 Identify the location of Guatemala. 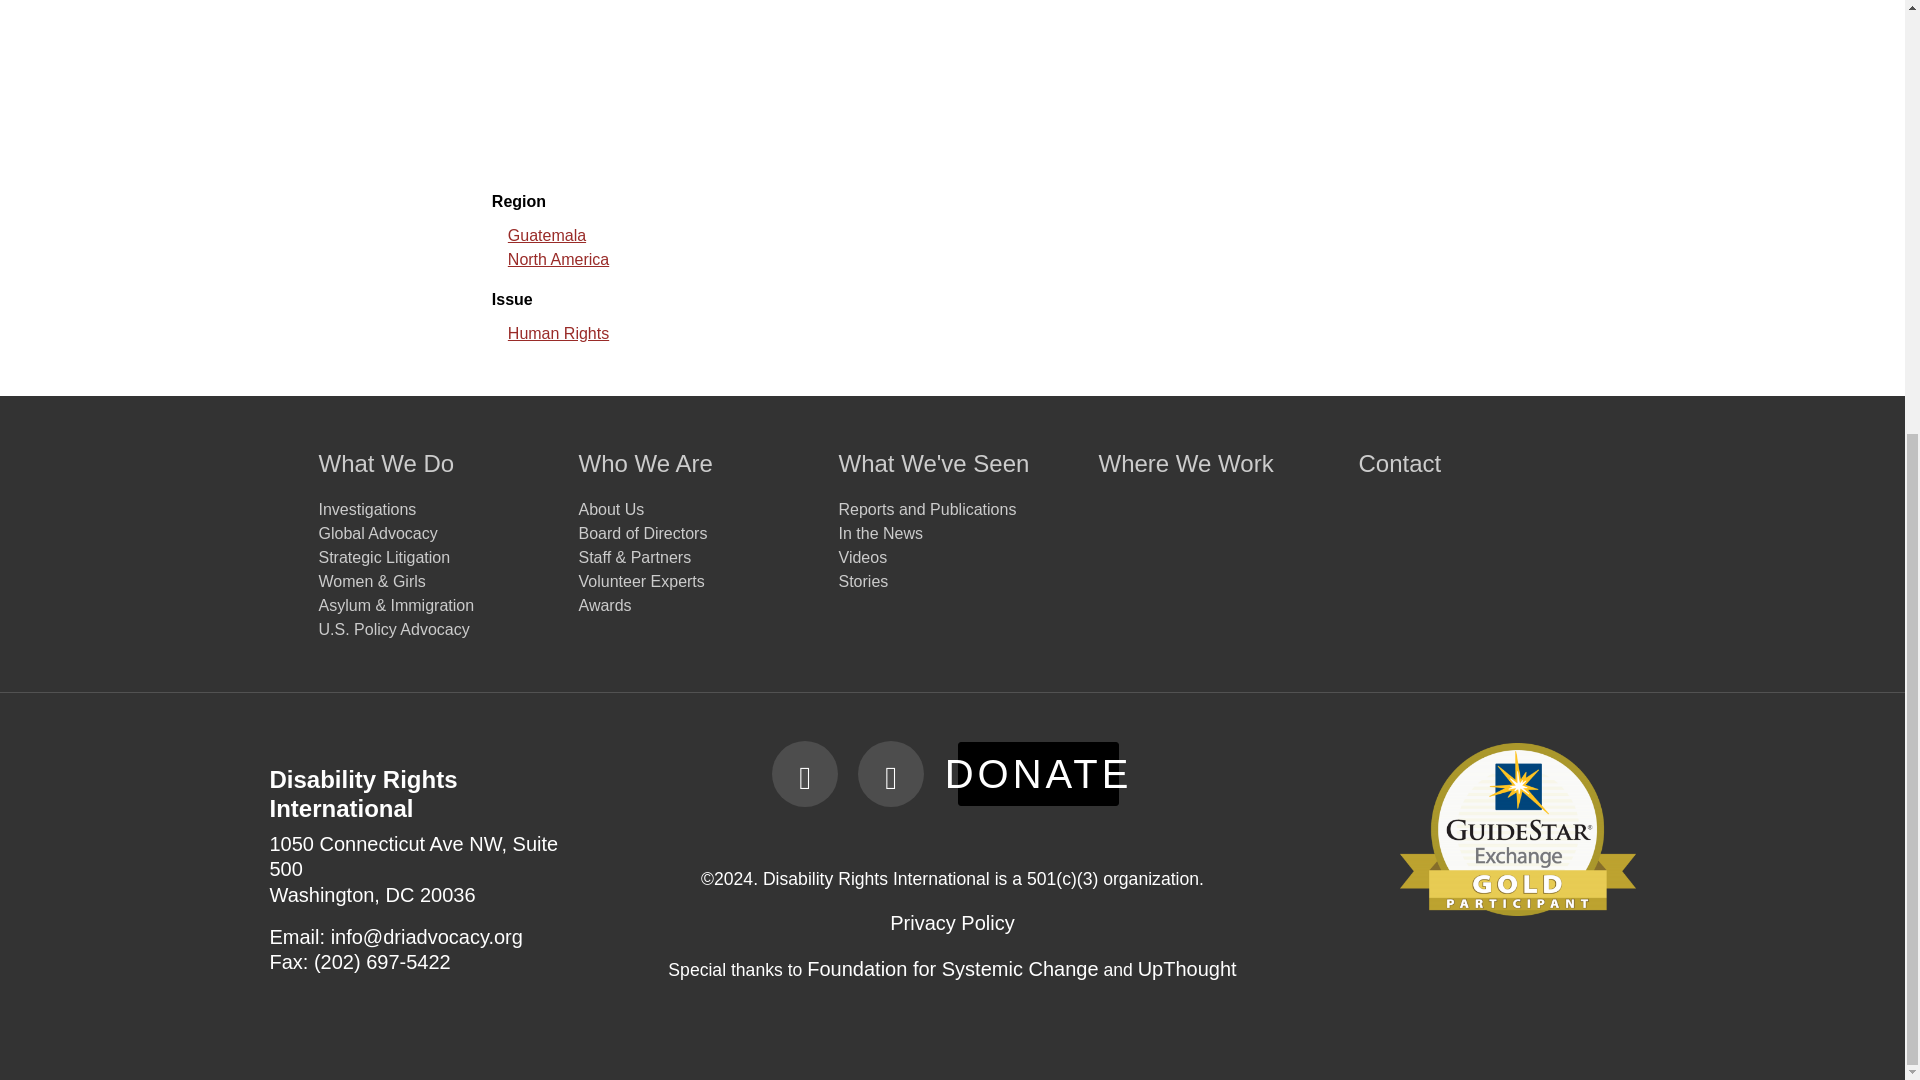
(546, 235).